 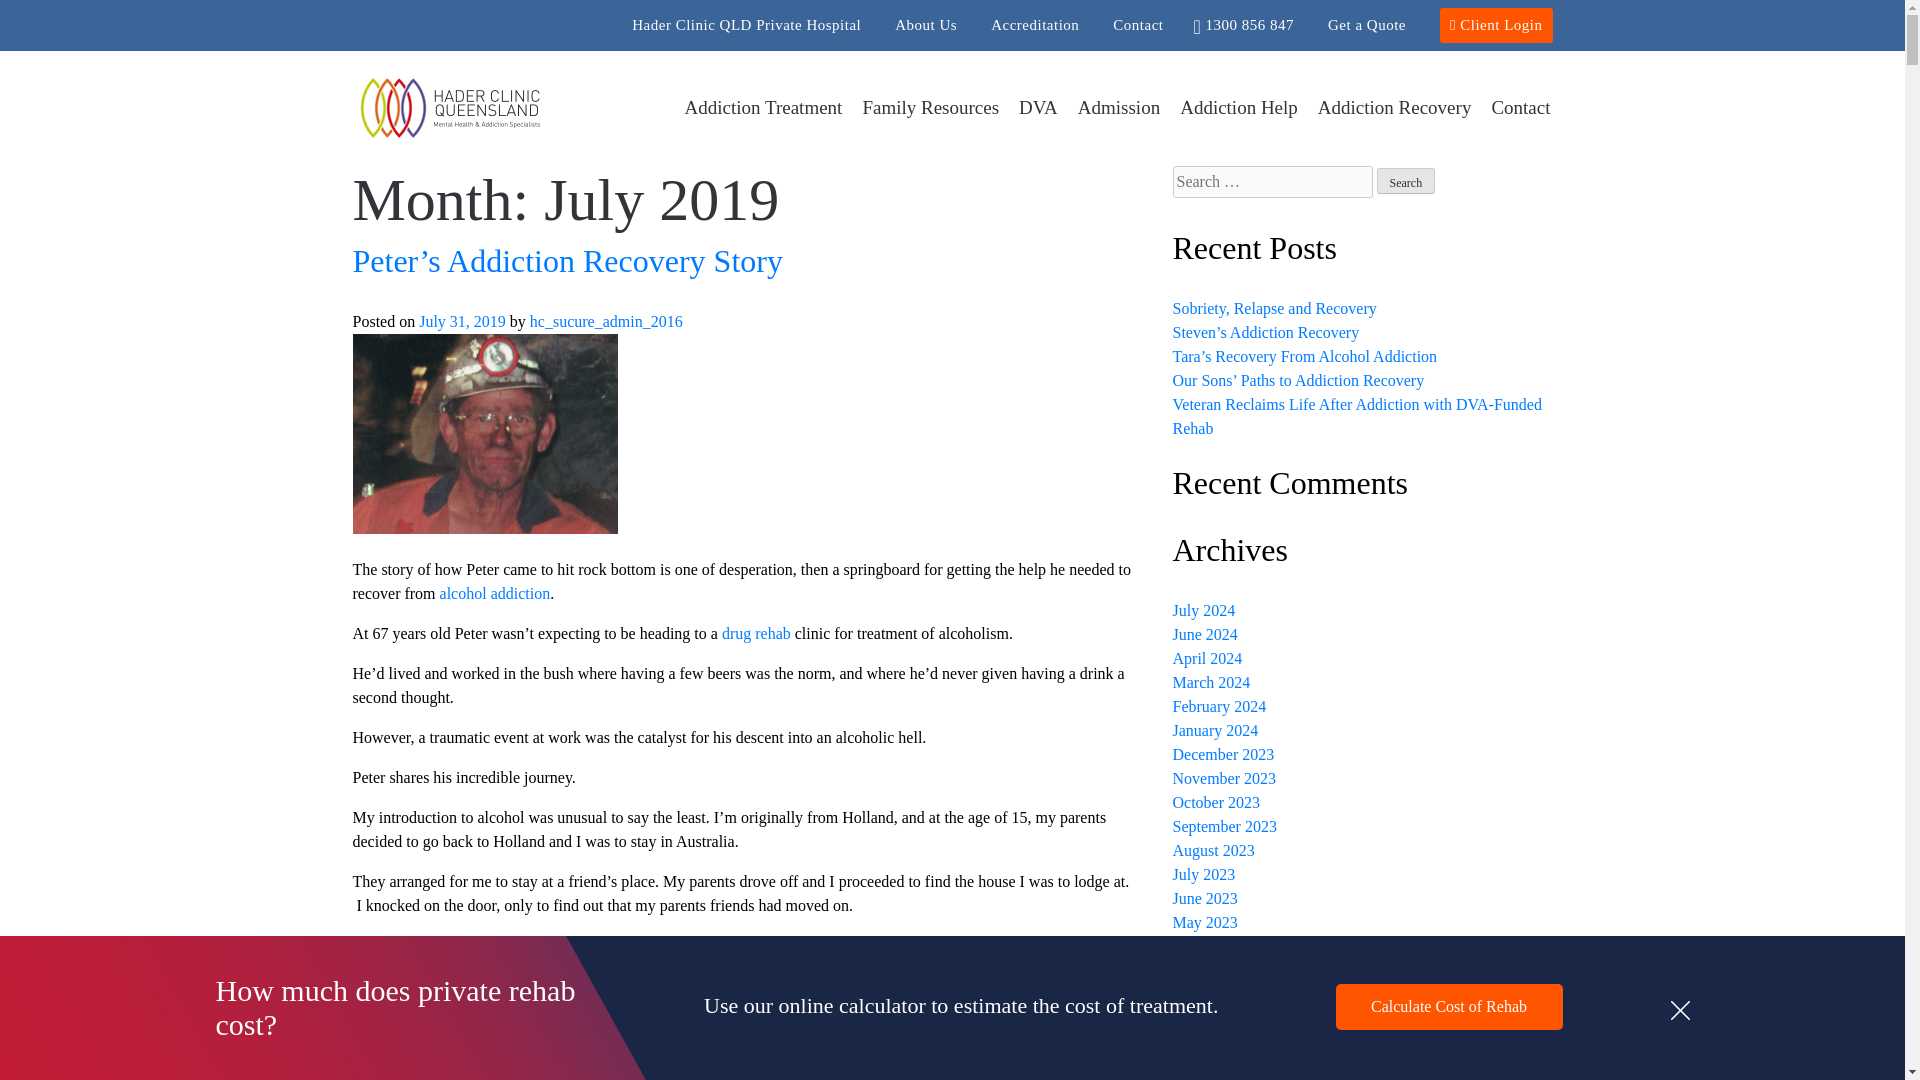 I want to click on Get a Quote, so click(x=1366, y=25).